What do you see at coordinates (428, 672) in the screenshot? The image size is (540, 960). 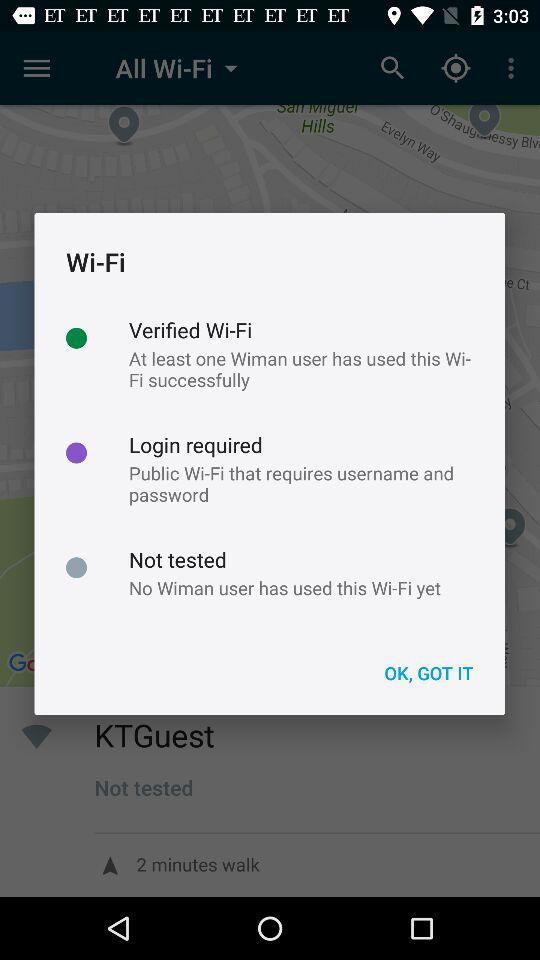 I see `tap ok, got it item` at bounding box center [428, 672].